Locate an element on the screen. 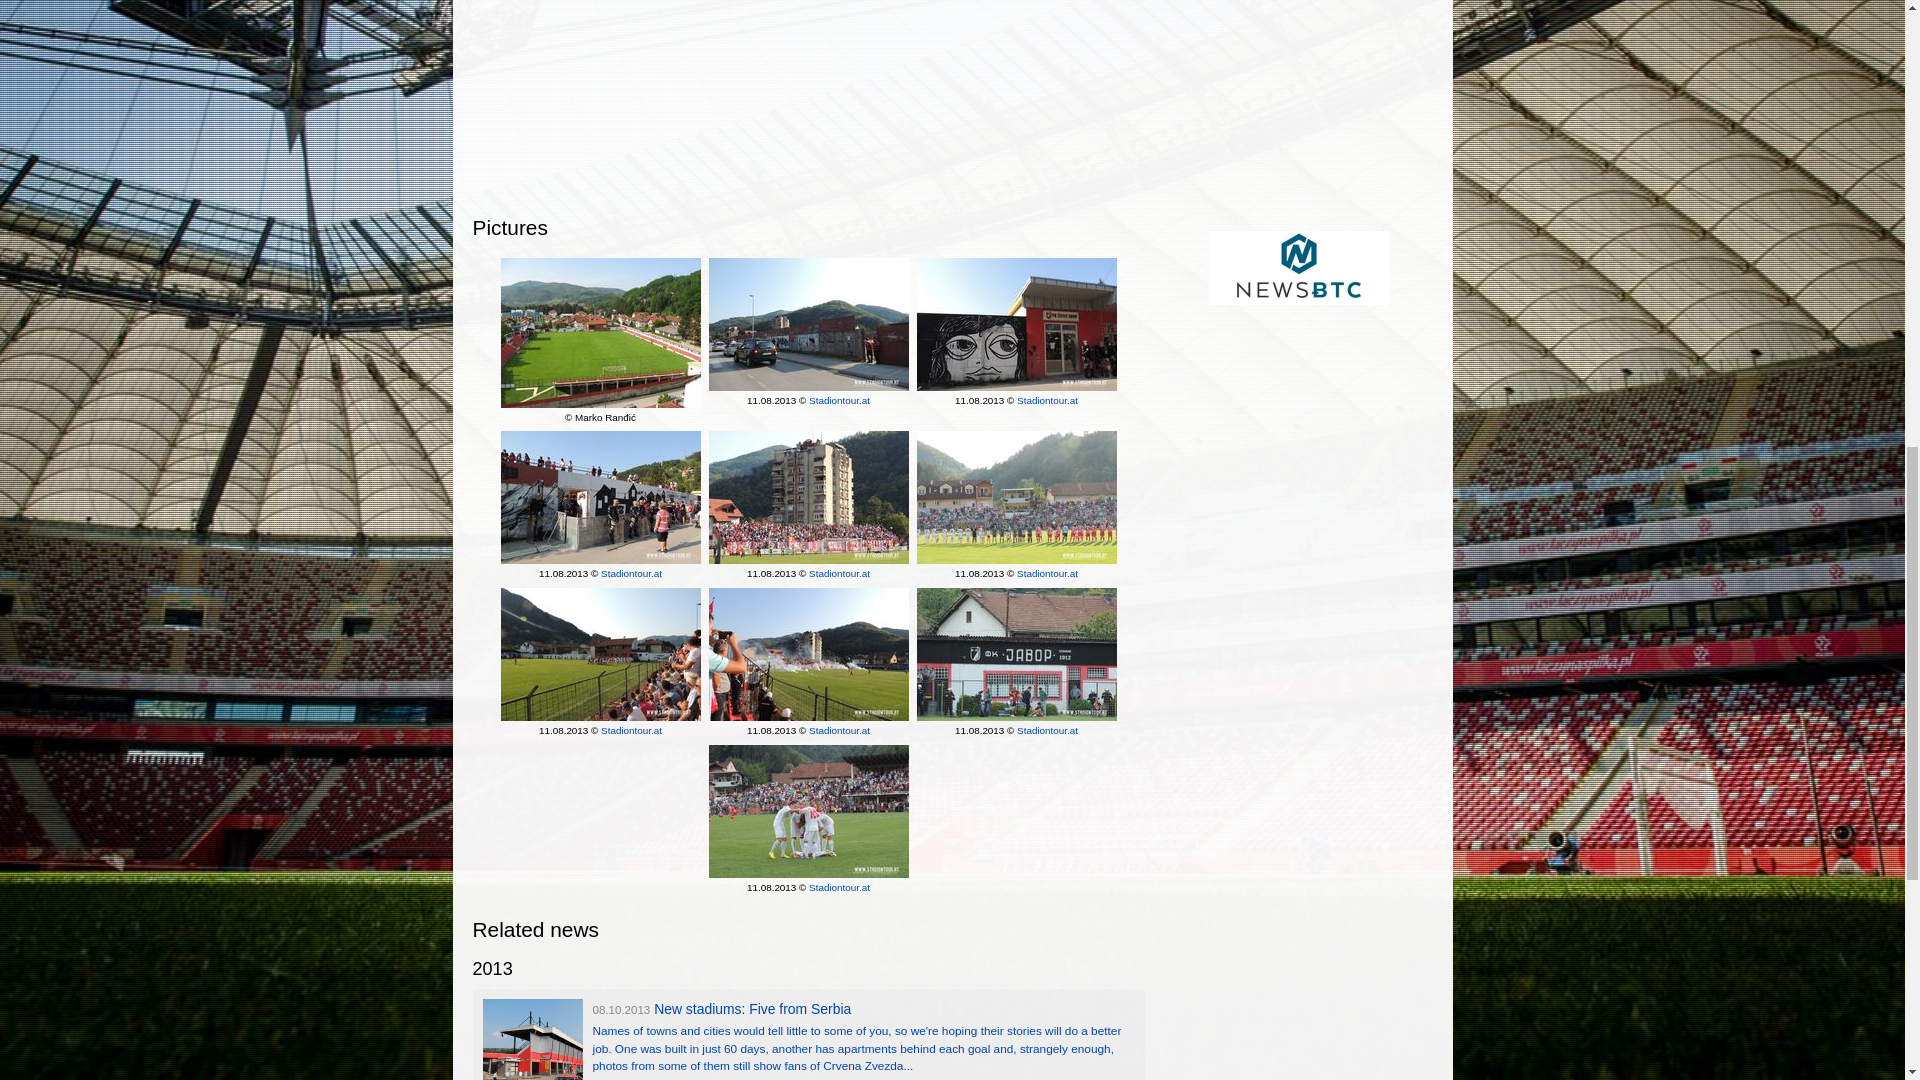 The height and width of the screenshot is (1080, 1920). Stadion kraj Moravice: 500x750px, 85 kB is located at coordinates (808, 811).